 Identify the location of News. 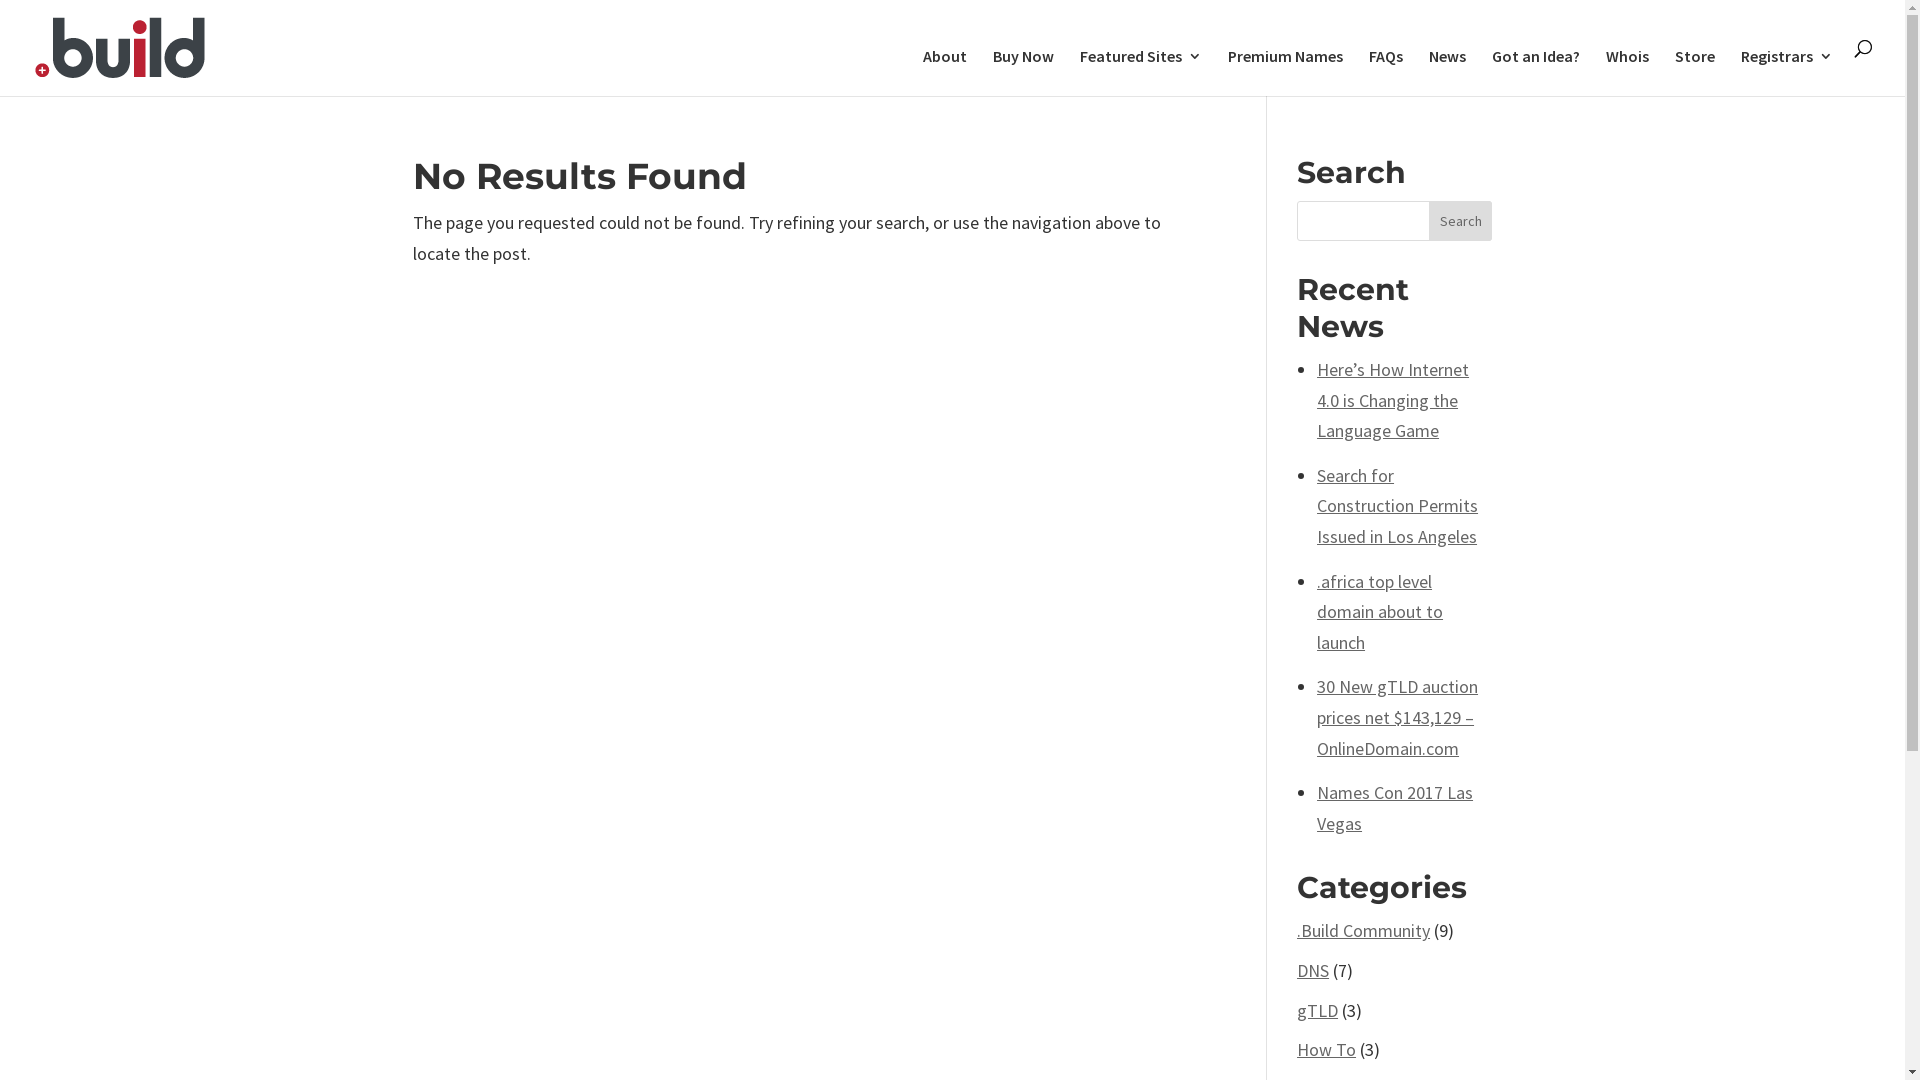
(1448, 72).